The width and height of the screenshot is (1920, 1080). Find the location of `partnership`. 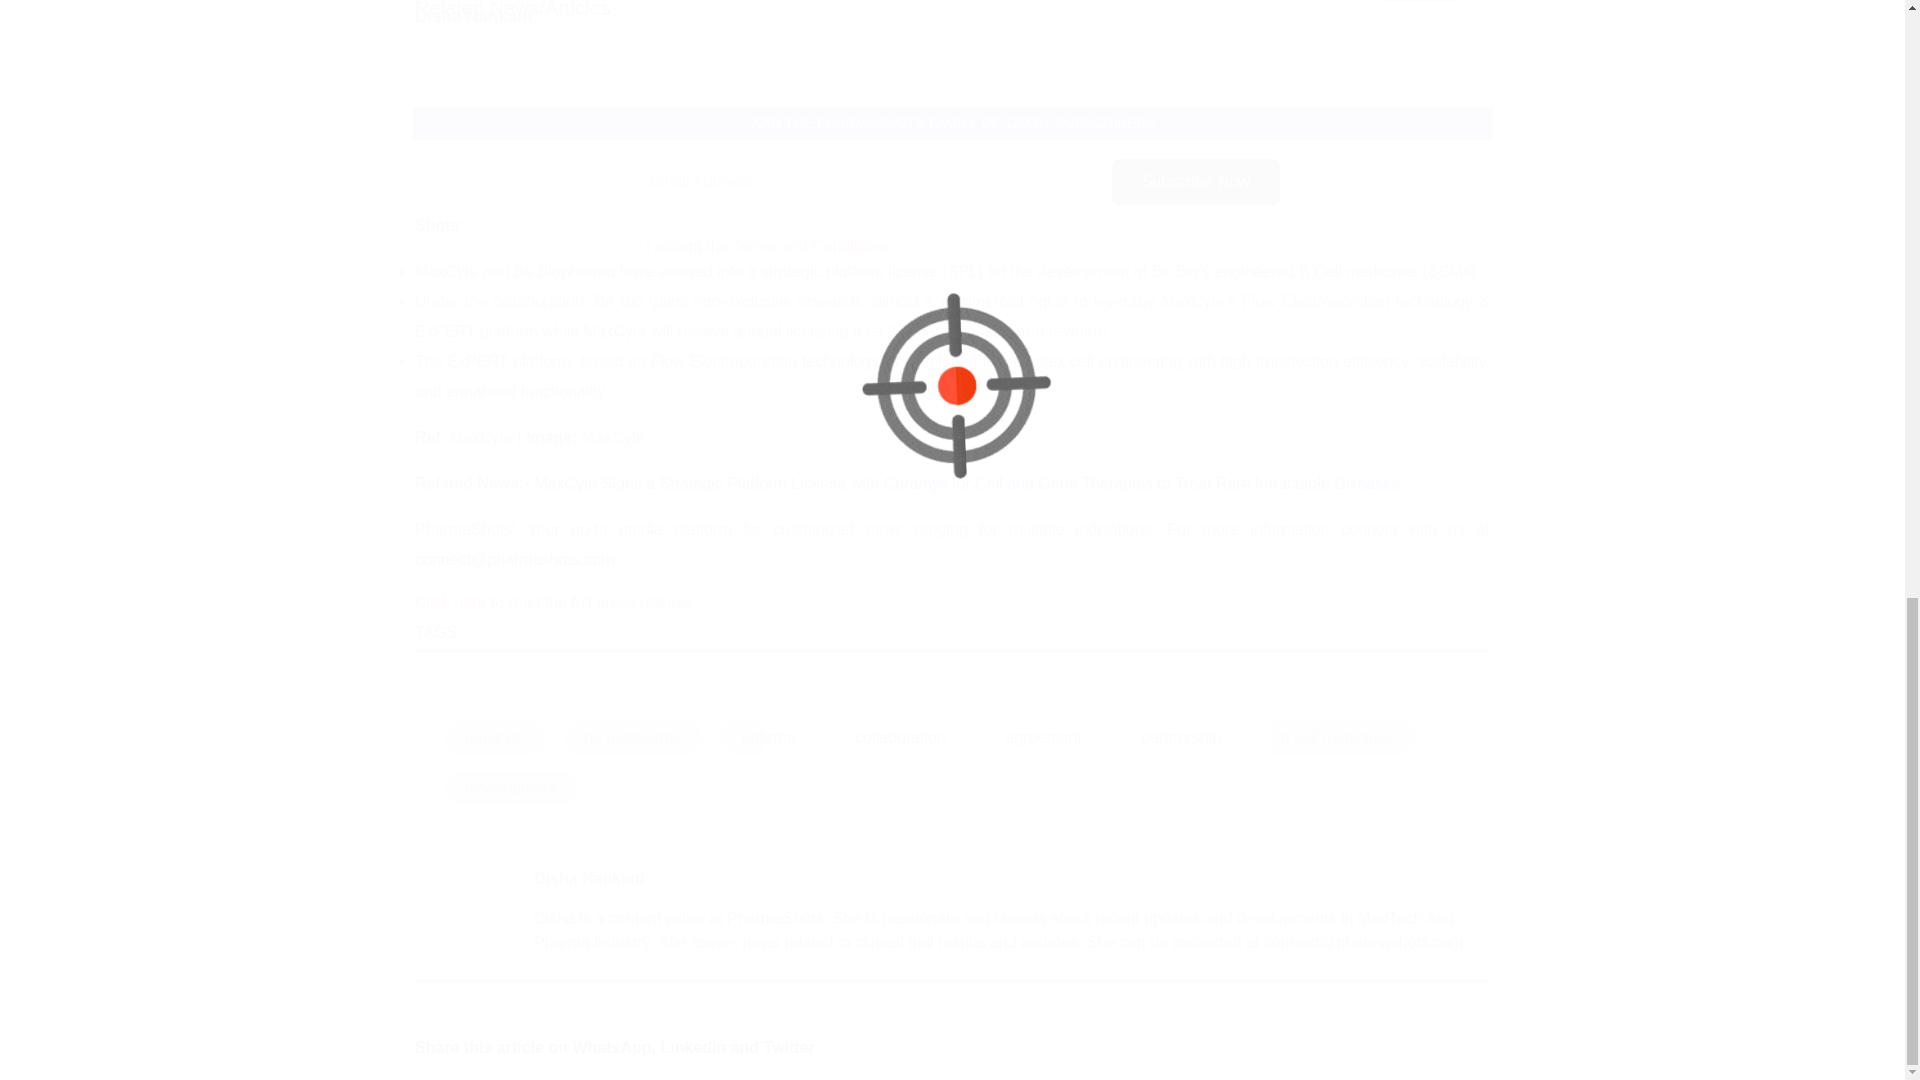

partnership is located at coordinates (1180, 738).